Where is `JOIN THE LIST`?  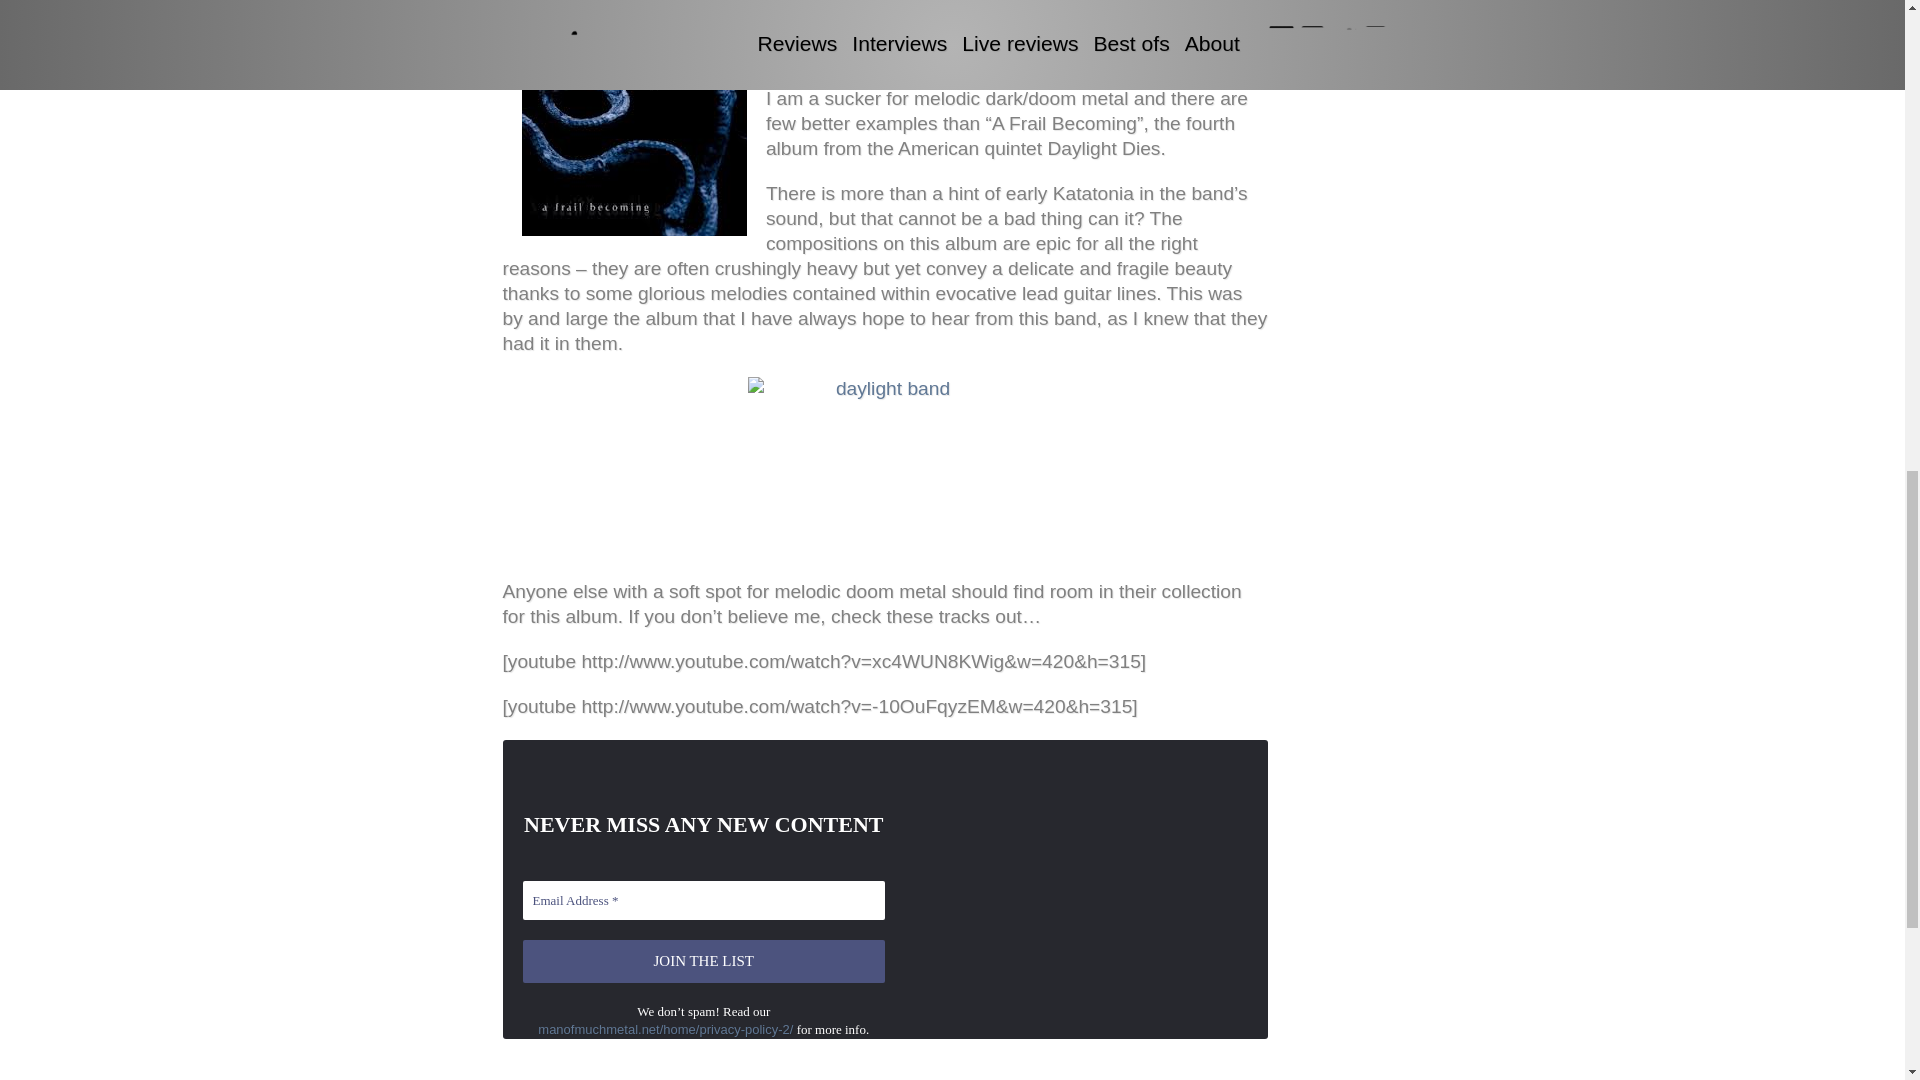
JOIN THE LIST is located at coordinates (704, 960).